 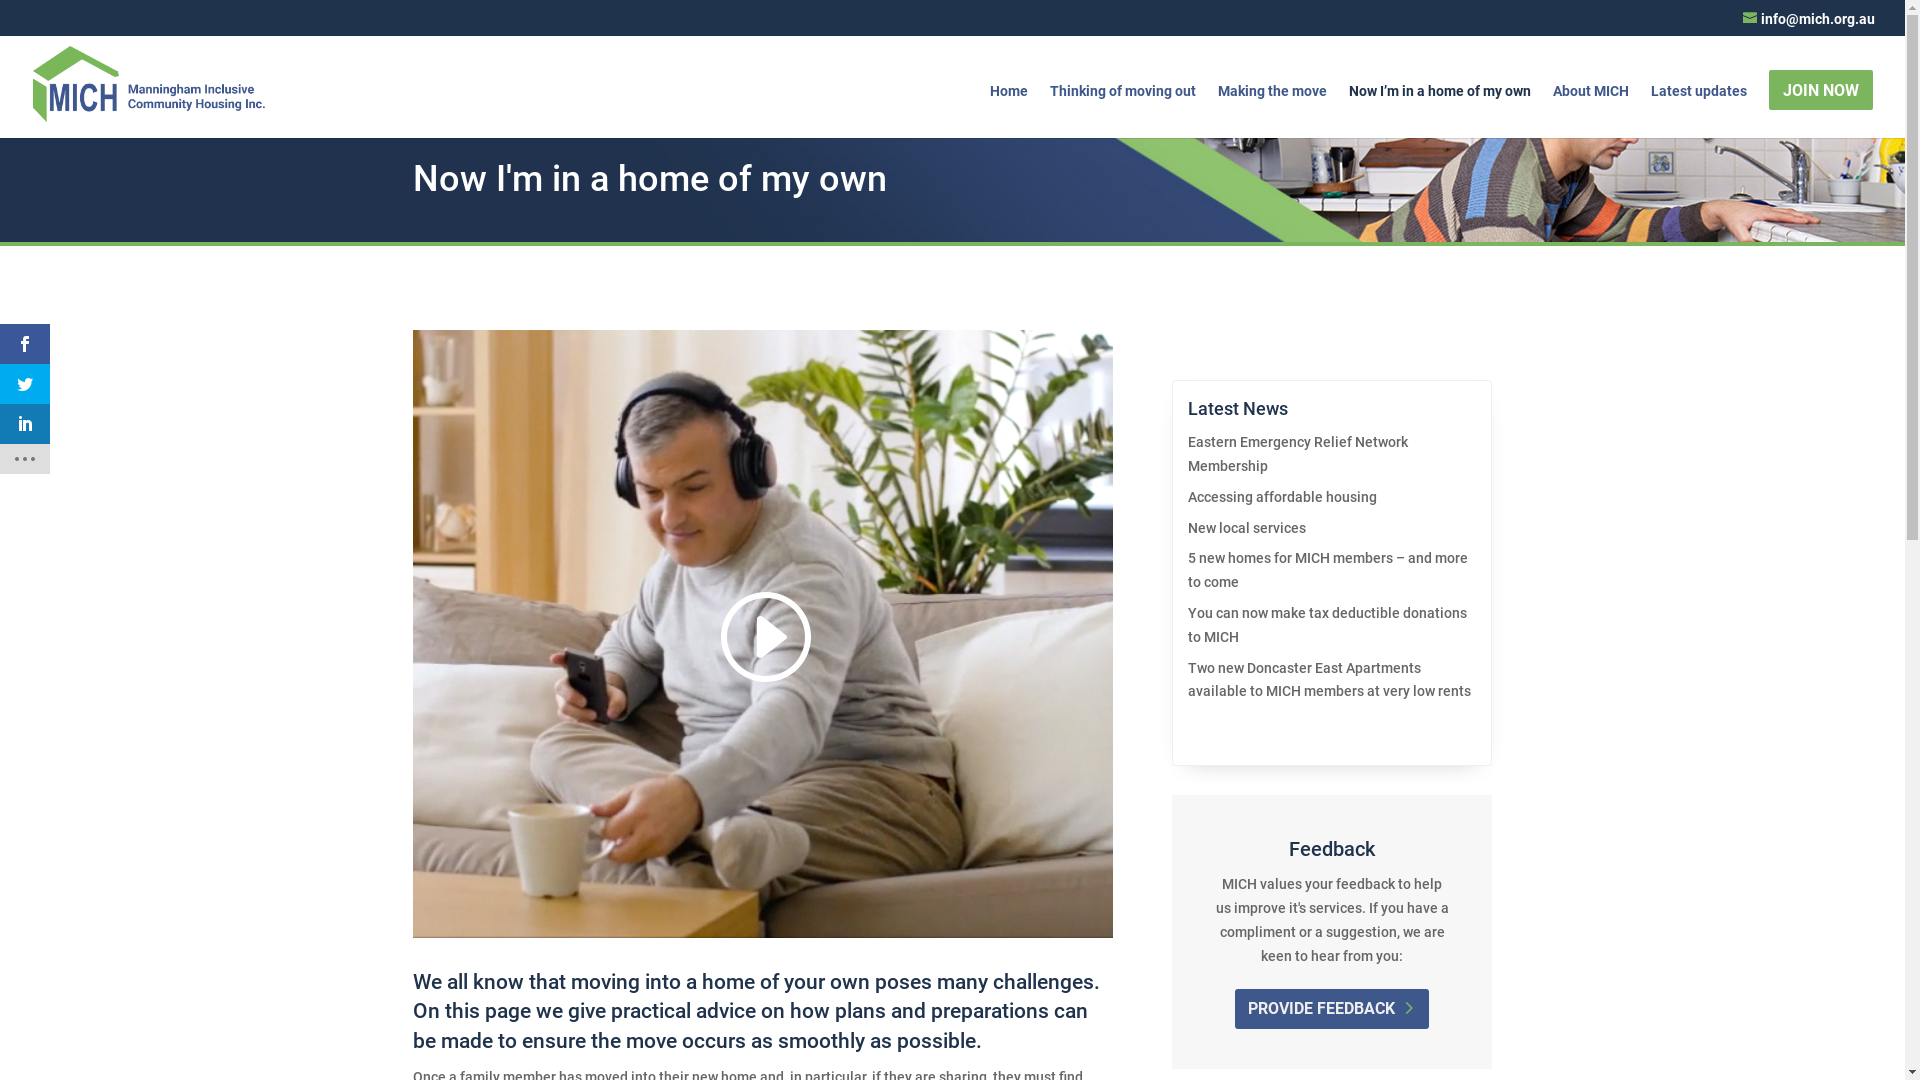 I want to click on Eastern Emergency Relief Network Membership, so click(x=1298, y=454).